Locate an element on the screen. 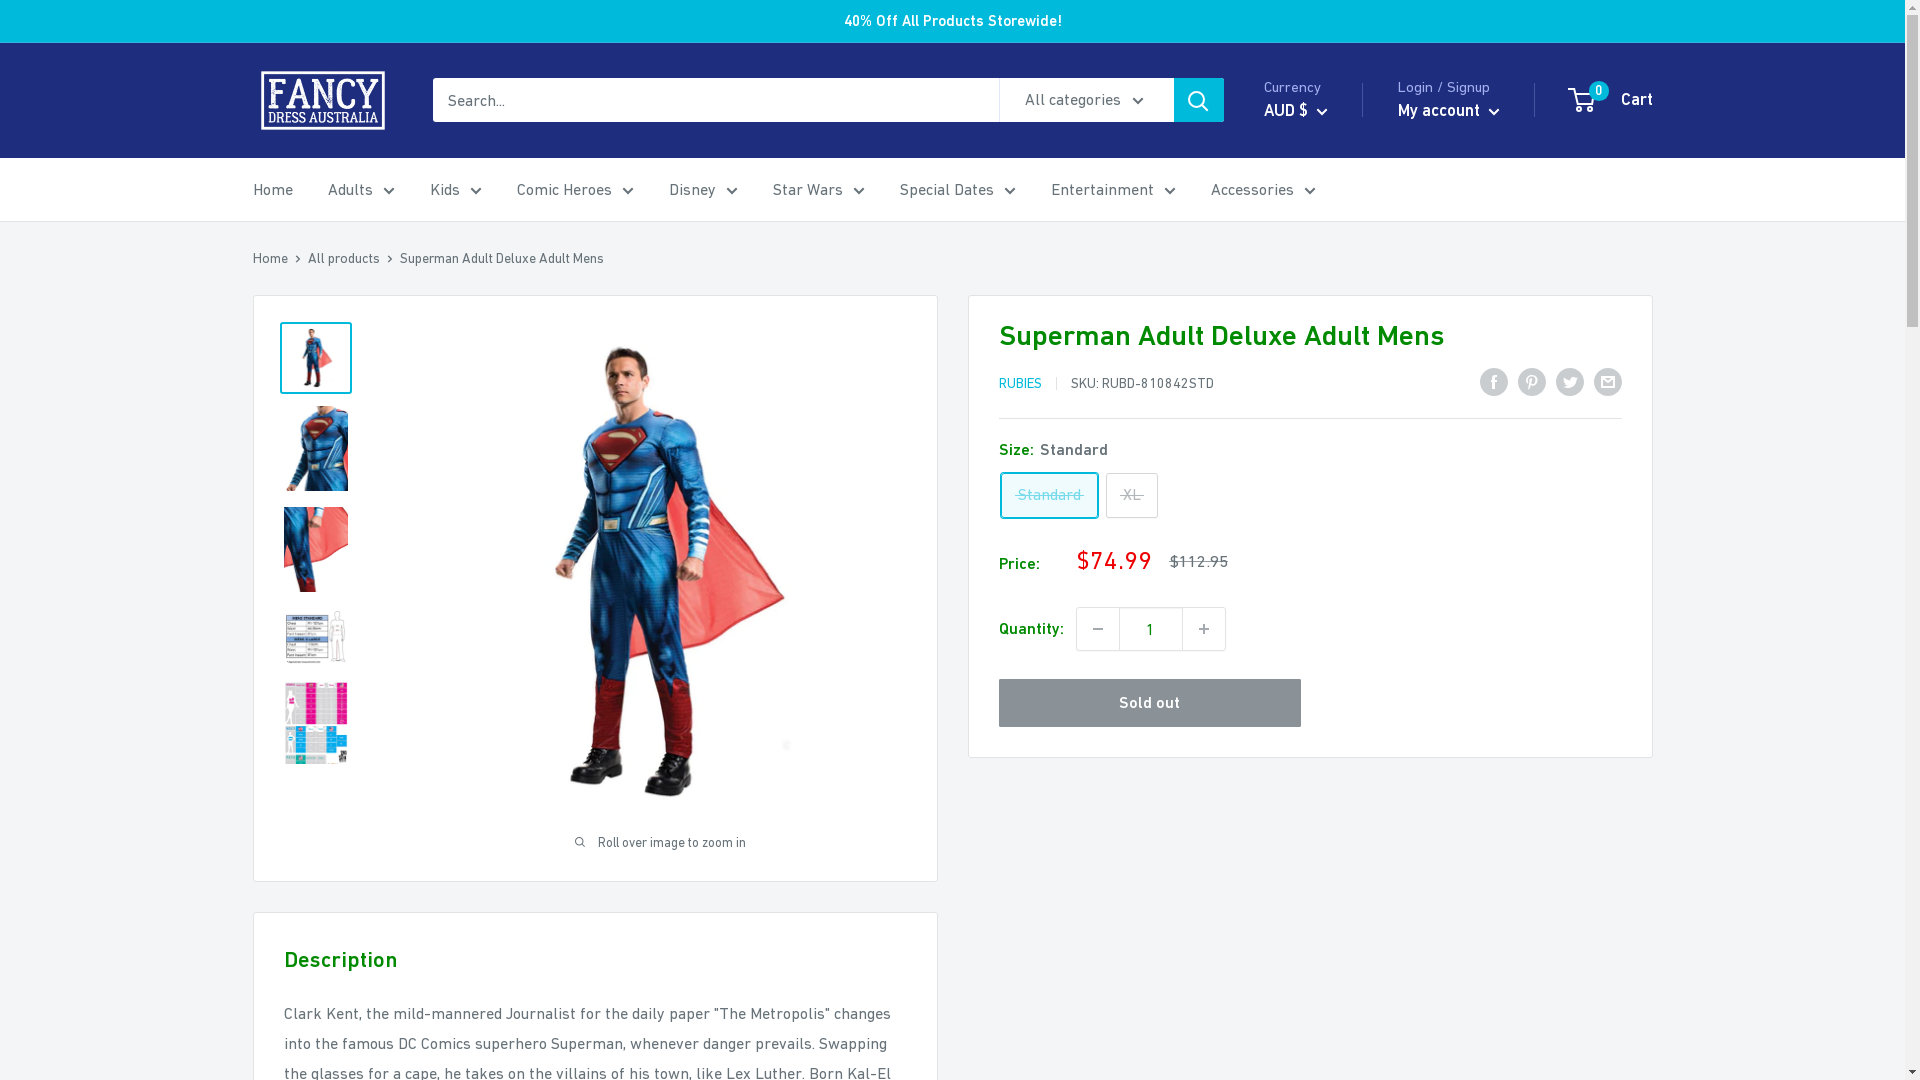 This screenshot has height=1080, width=1920. CAD is located at coordinates (304, 358).